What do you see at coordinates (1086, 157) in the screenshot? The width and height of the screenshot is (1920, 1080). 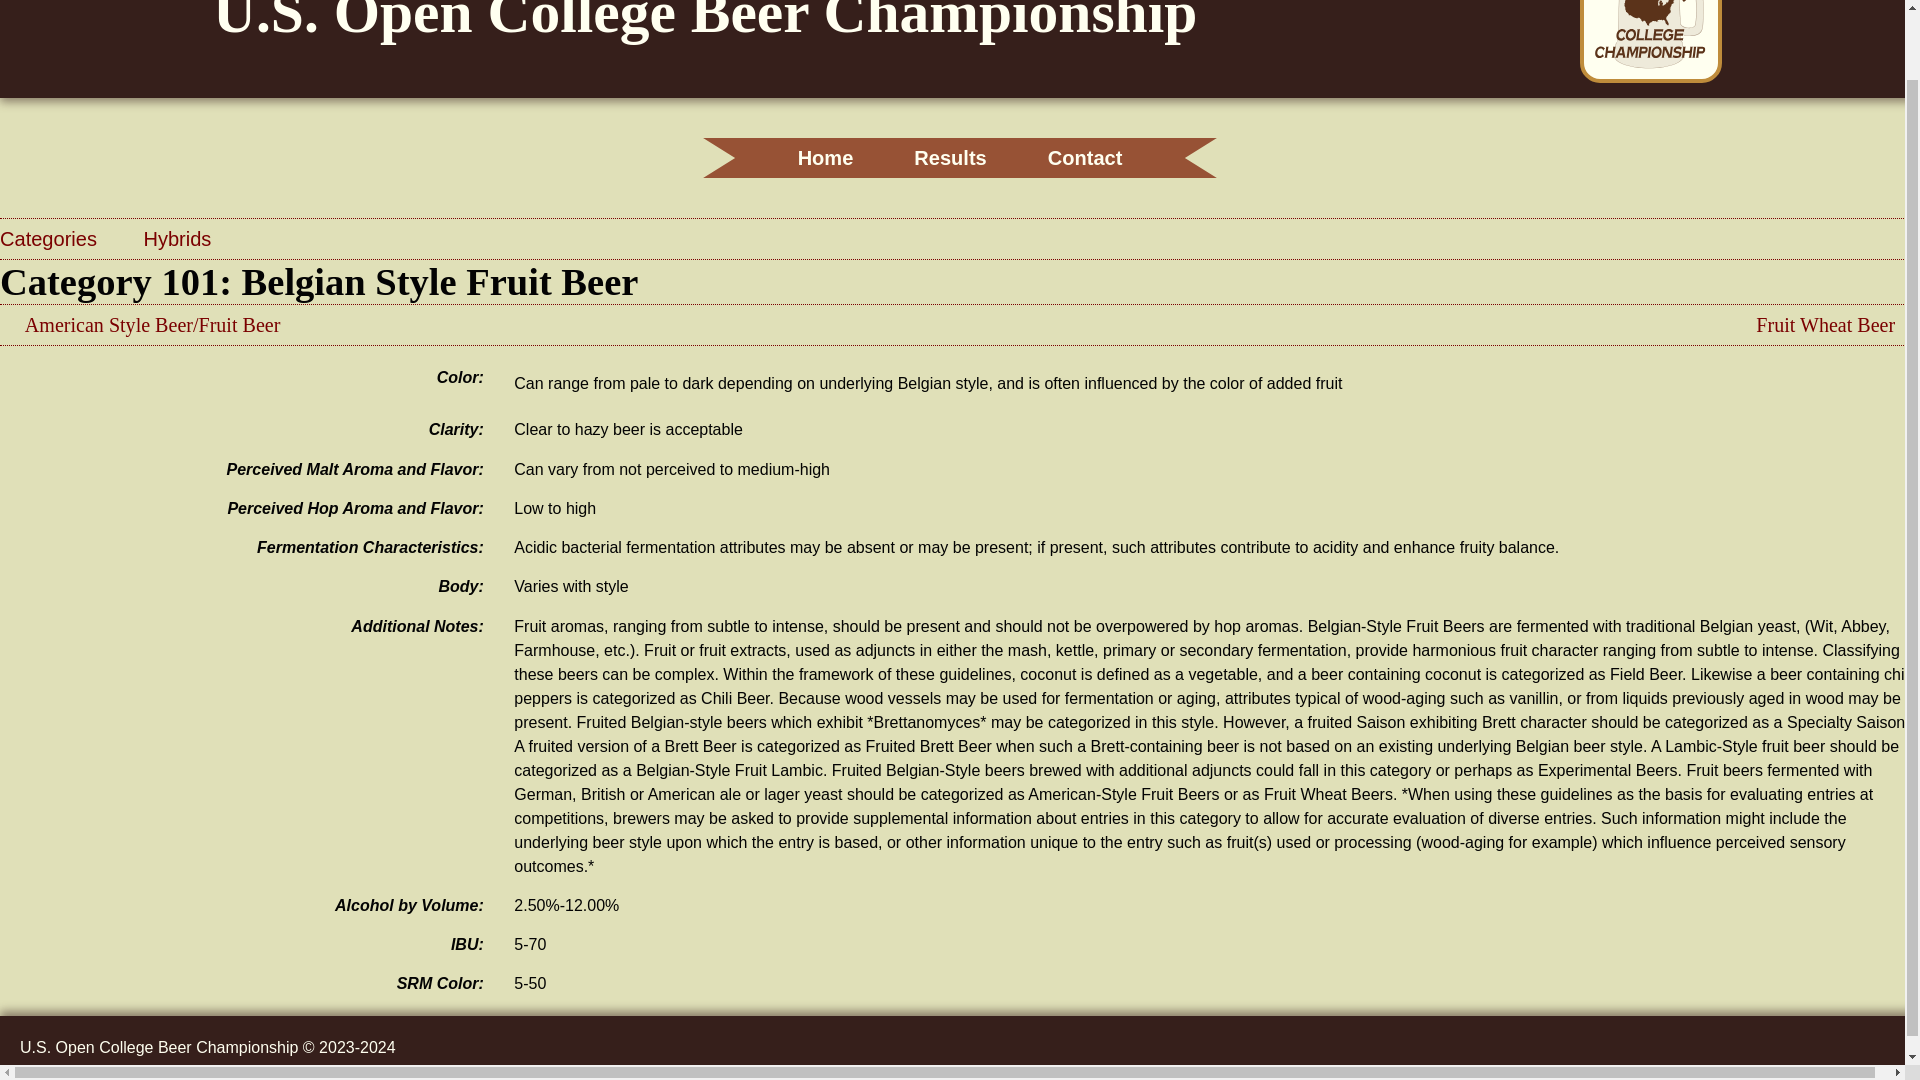 I see `Contact` at bounding box center [1086, 157].